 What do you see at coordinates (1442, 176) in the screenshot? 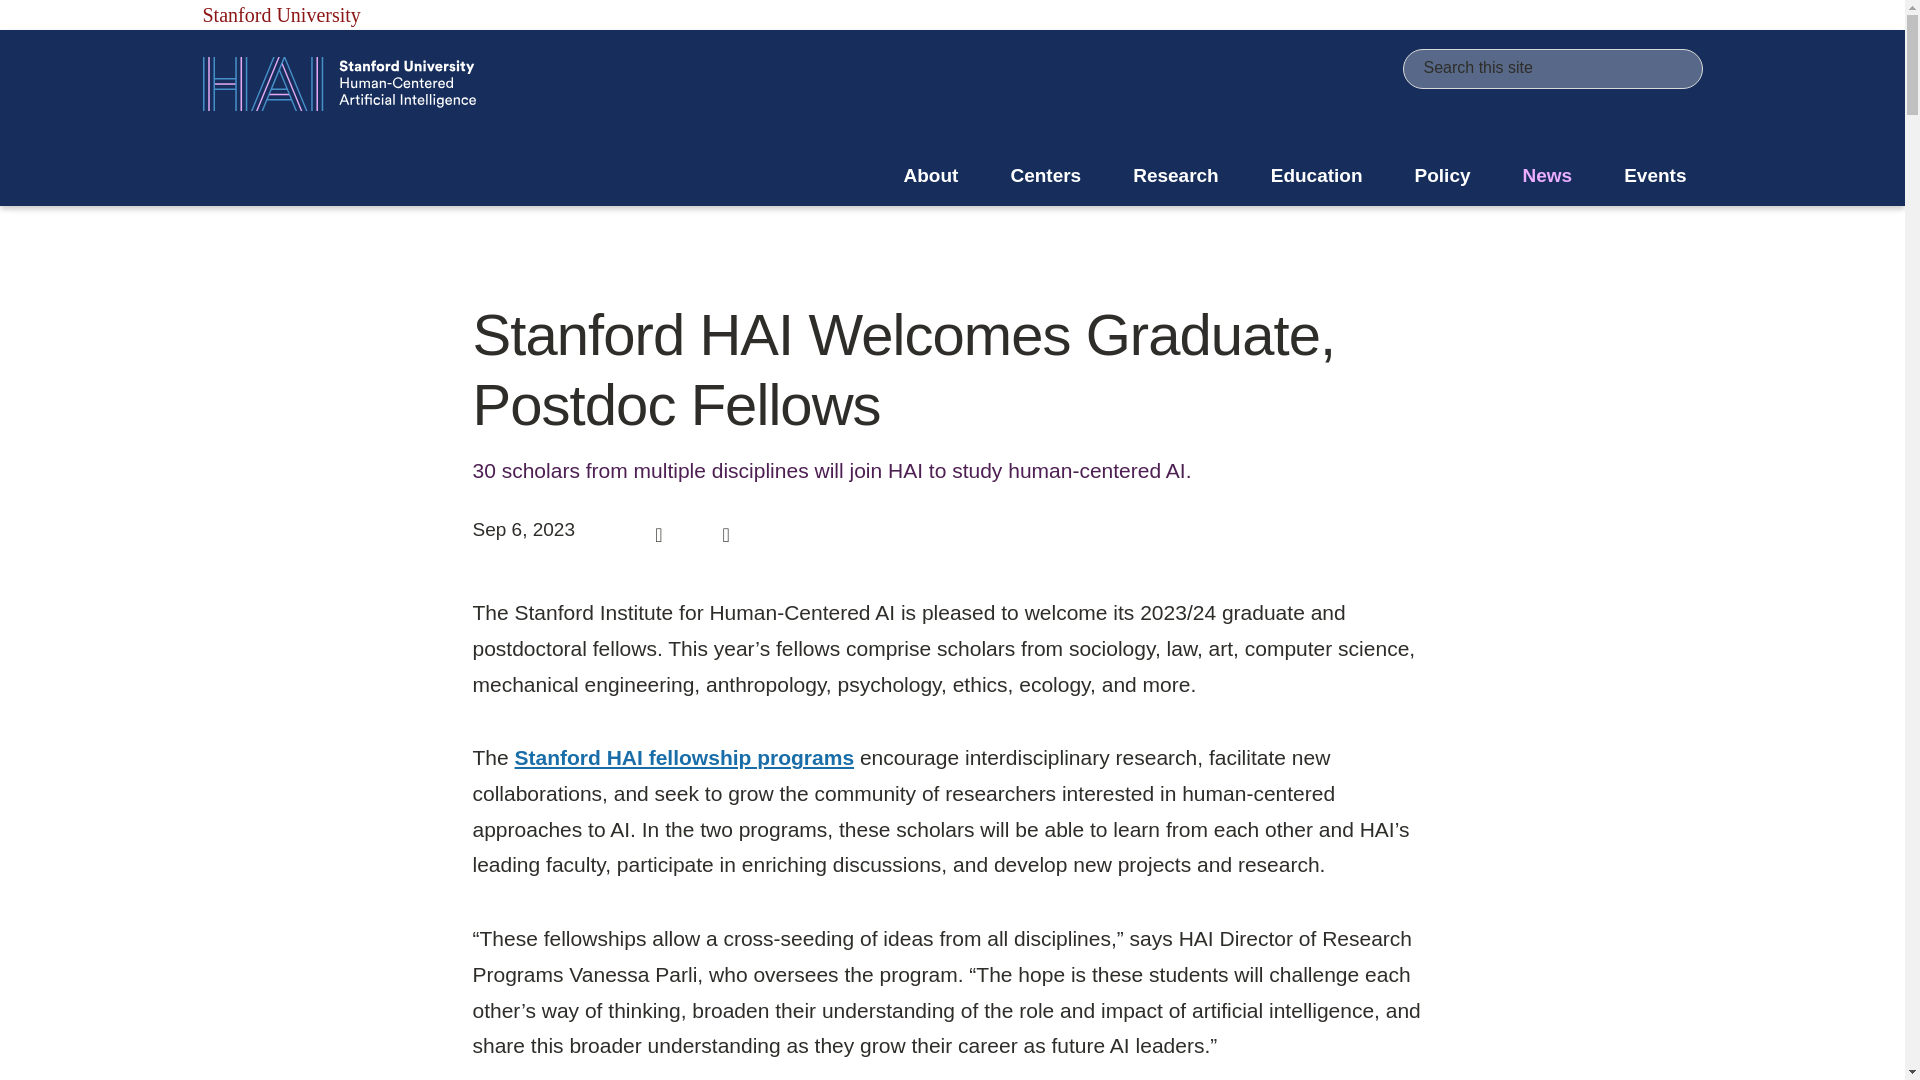
I see `Policy` at bounding box center [1442, 176].